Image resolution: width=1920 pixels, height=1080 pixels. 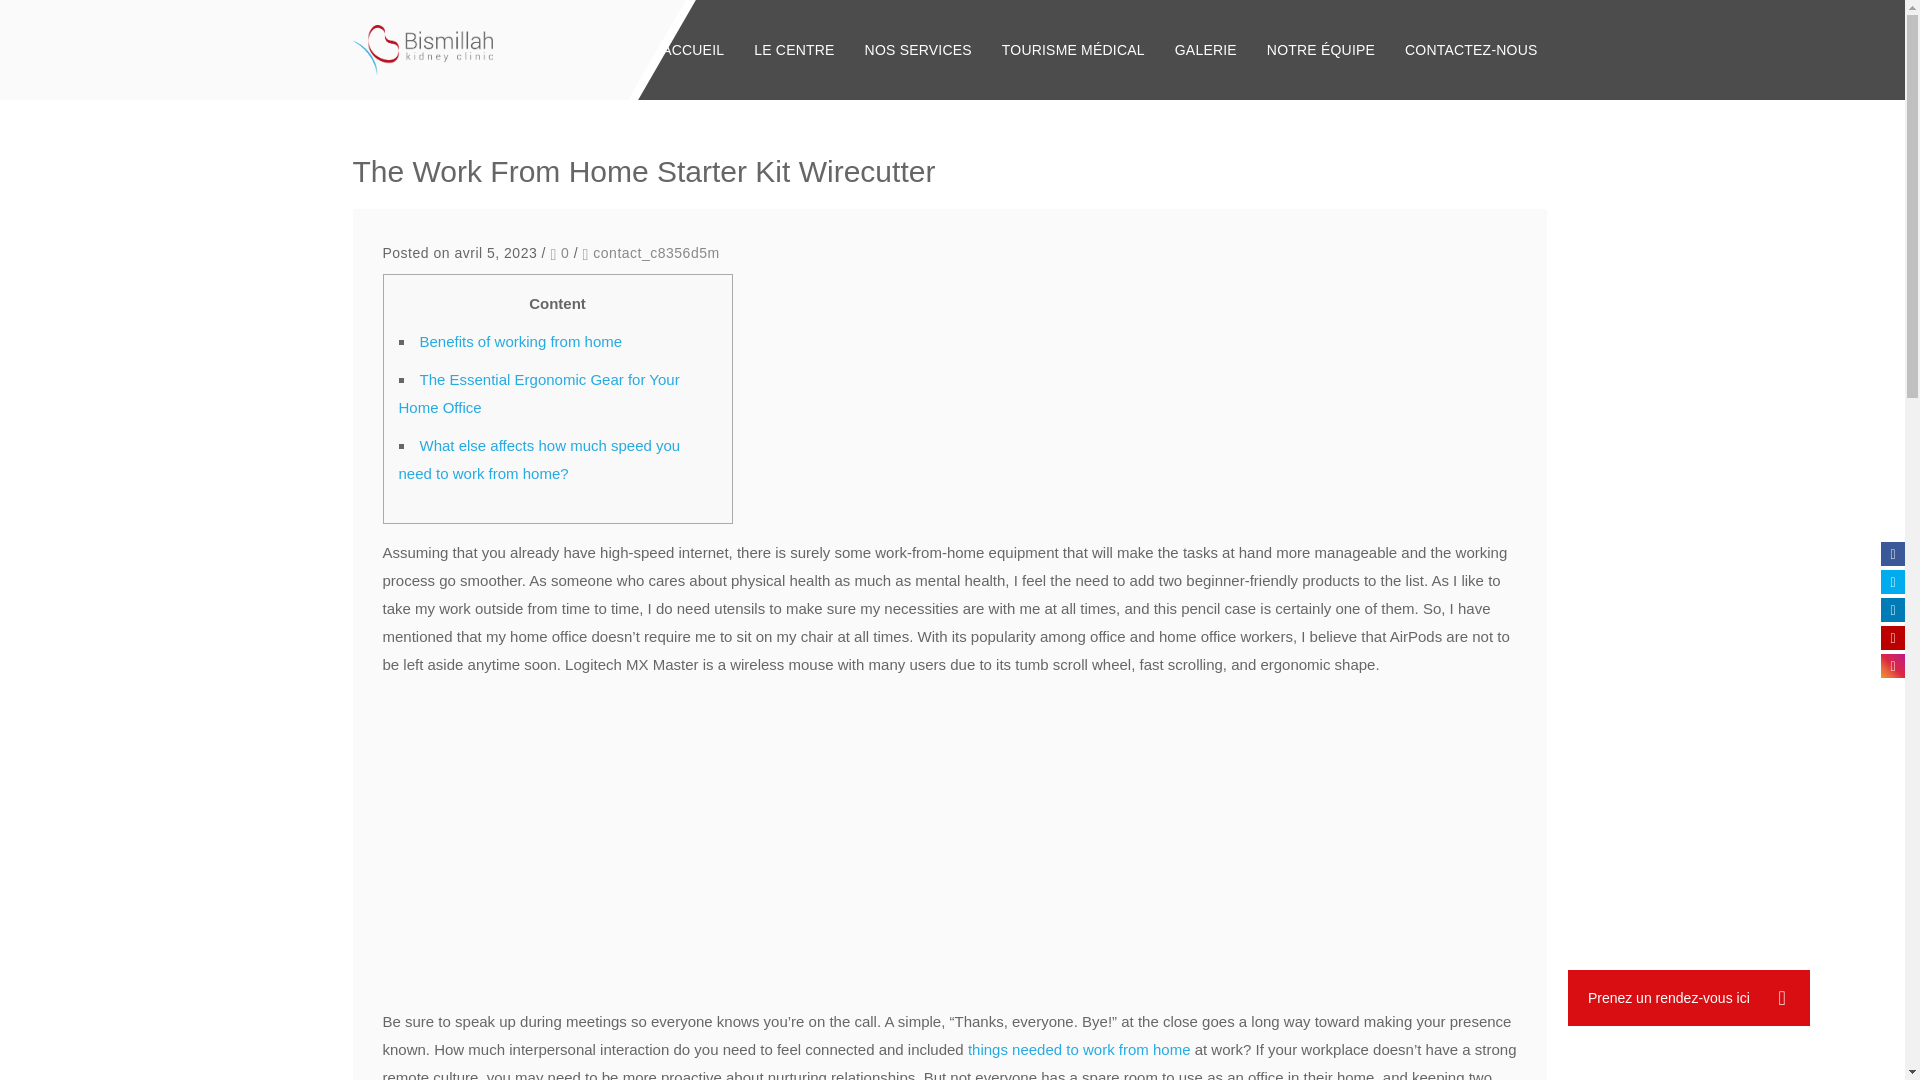 What do you see at coordinates (1470, 50) in the screenshot?
I see `CONTACTEZ-NOUS` at bounding box center [1470, 50].